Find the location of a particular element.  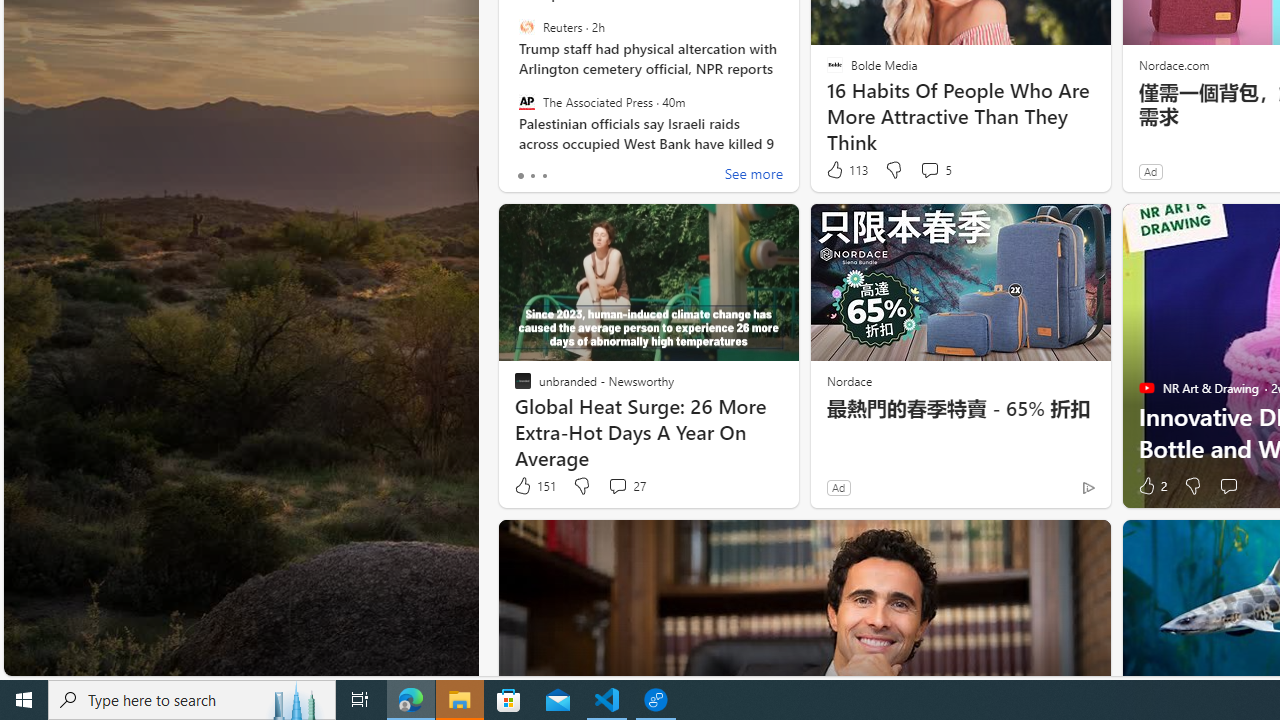

113 Like is located at coordinates (846, 170).